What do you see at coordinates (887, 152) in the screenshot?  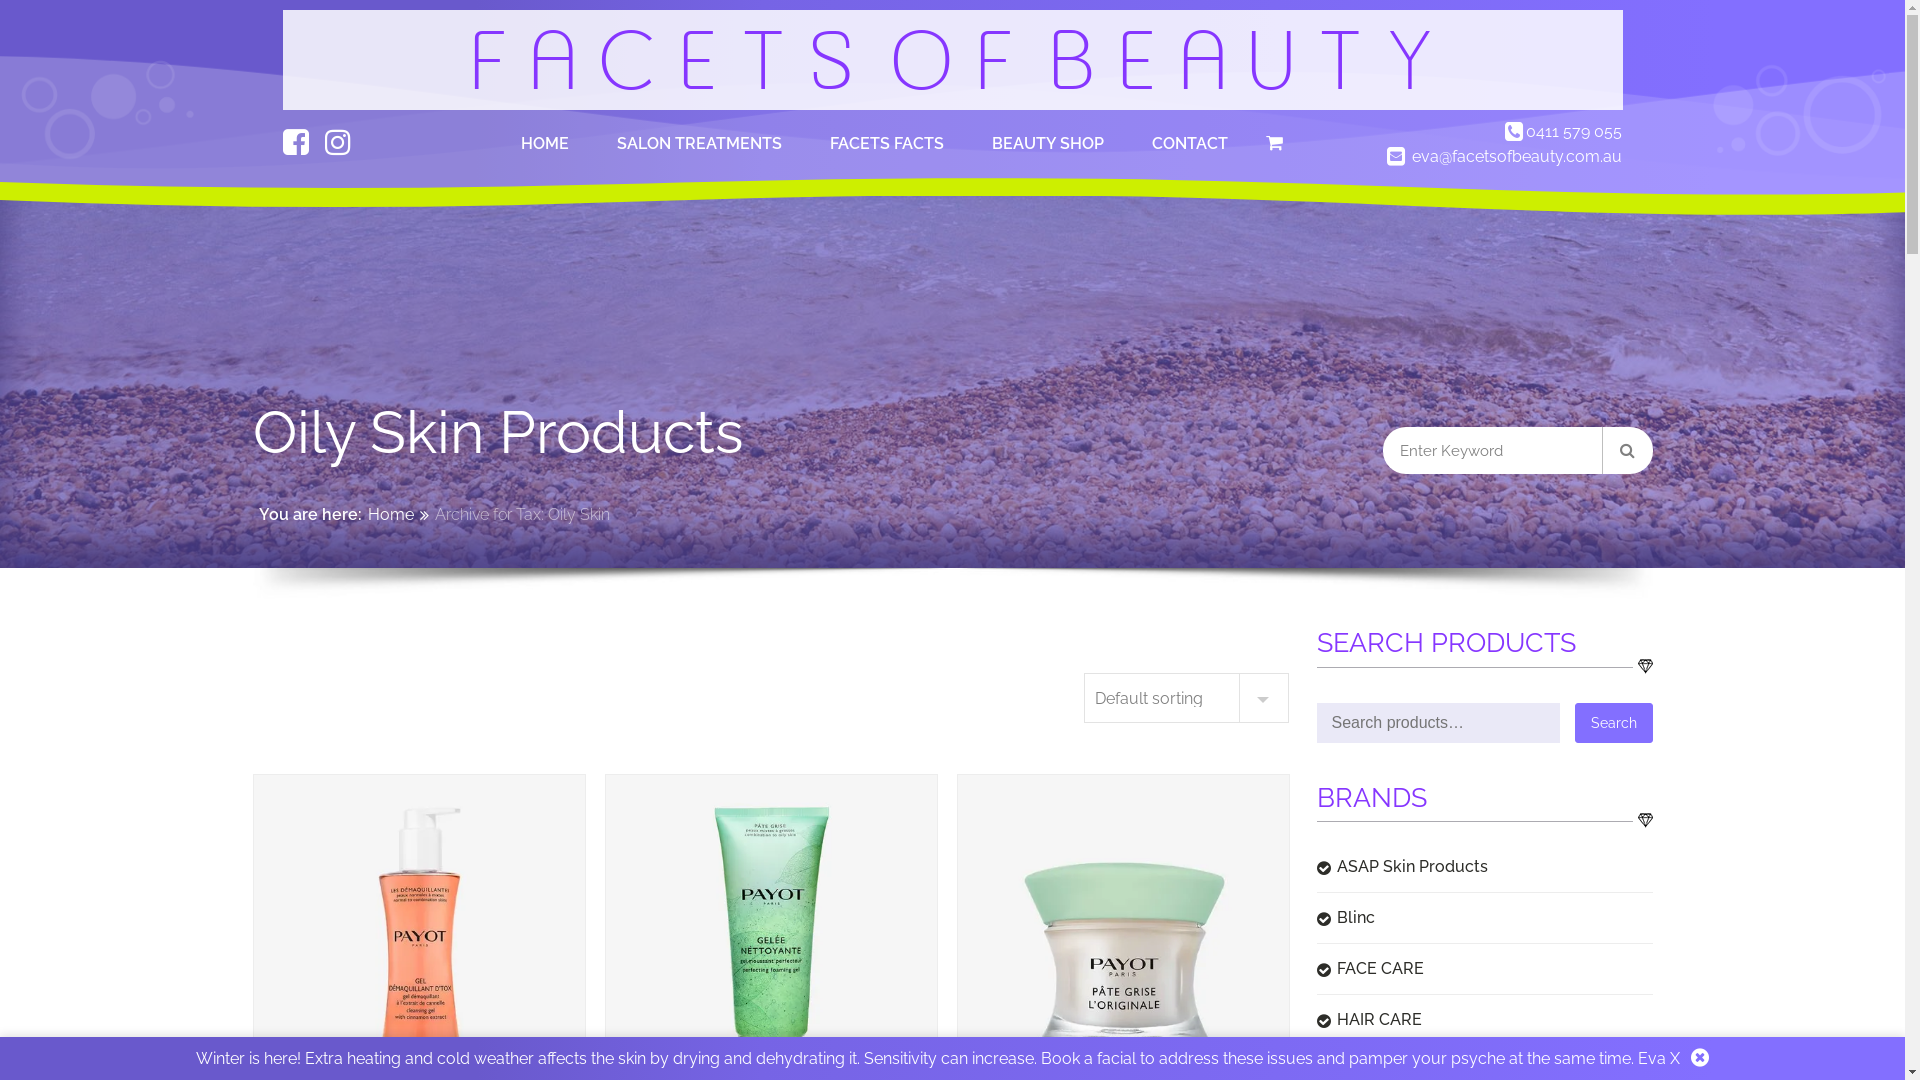 I see `FACETS FACTS` at bounding box center [887, 152].